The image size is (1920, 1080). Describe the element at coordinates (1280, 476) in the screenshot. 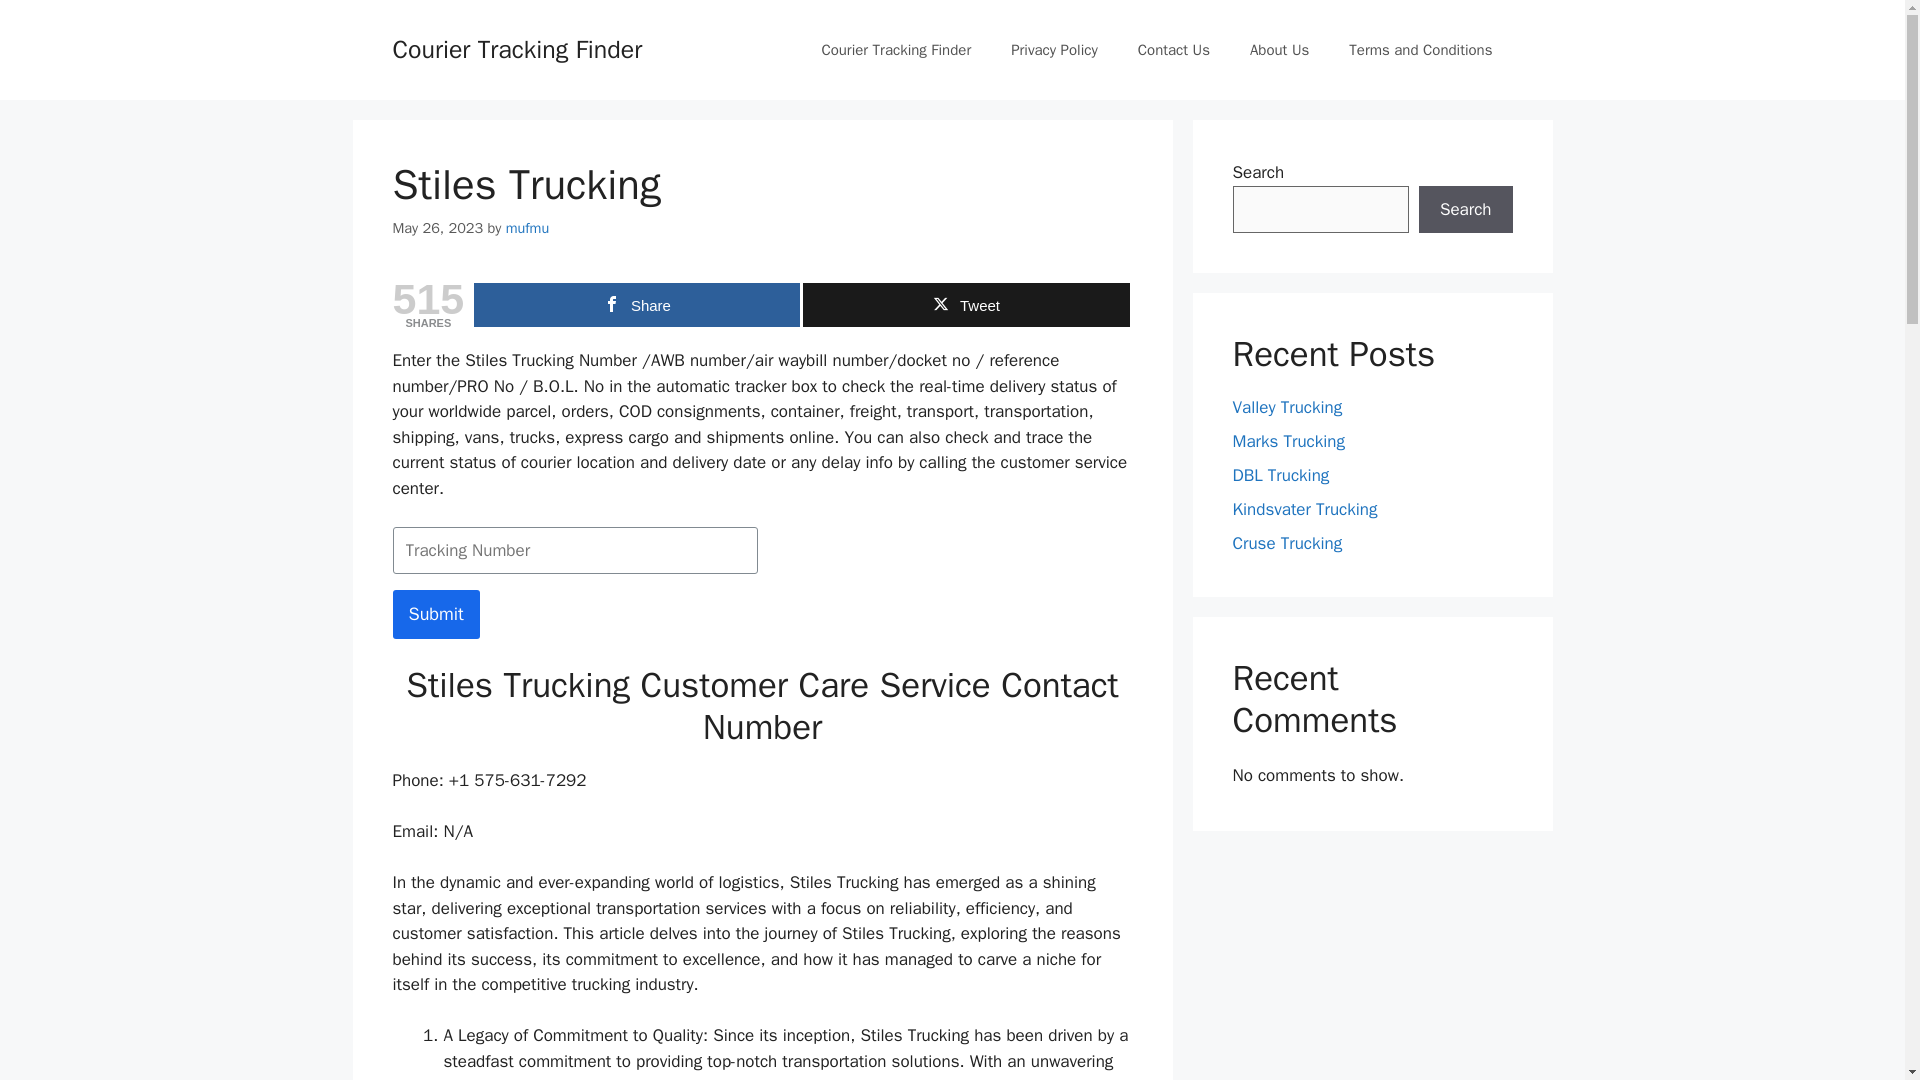

I see `DBL Trucking` at that location.